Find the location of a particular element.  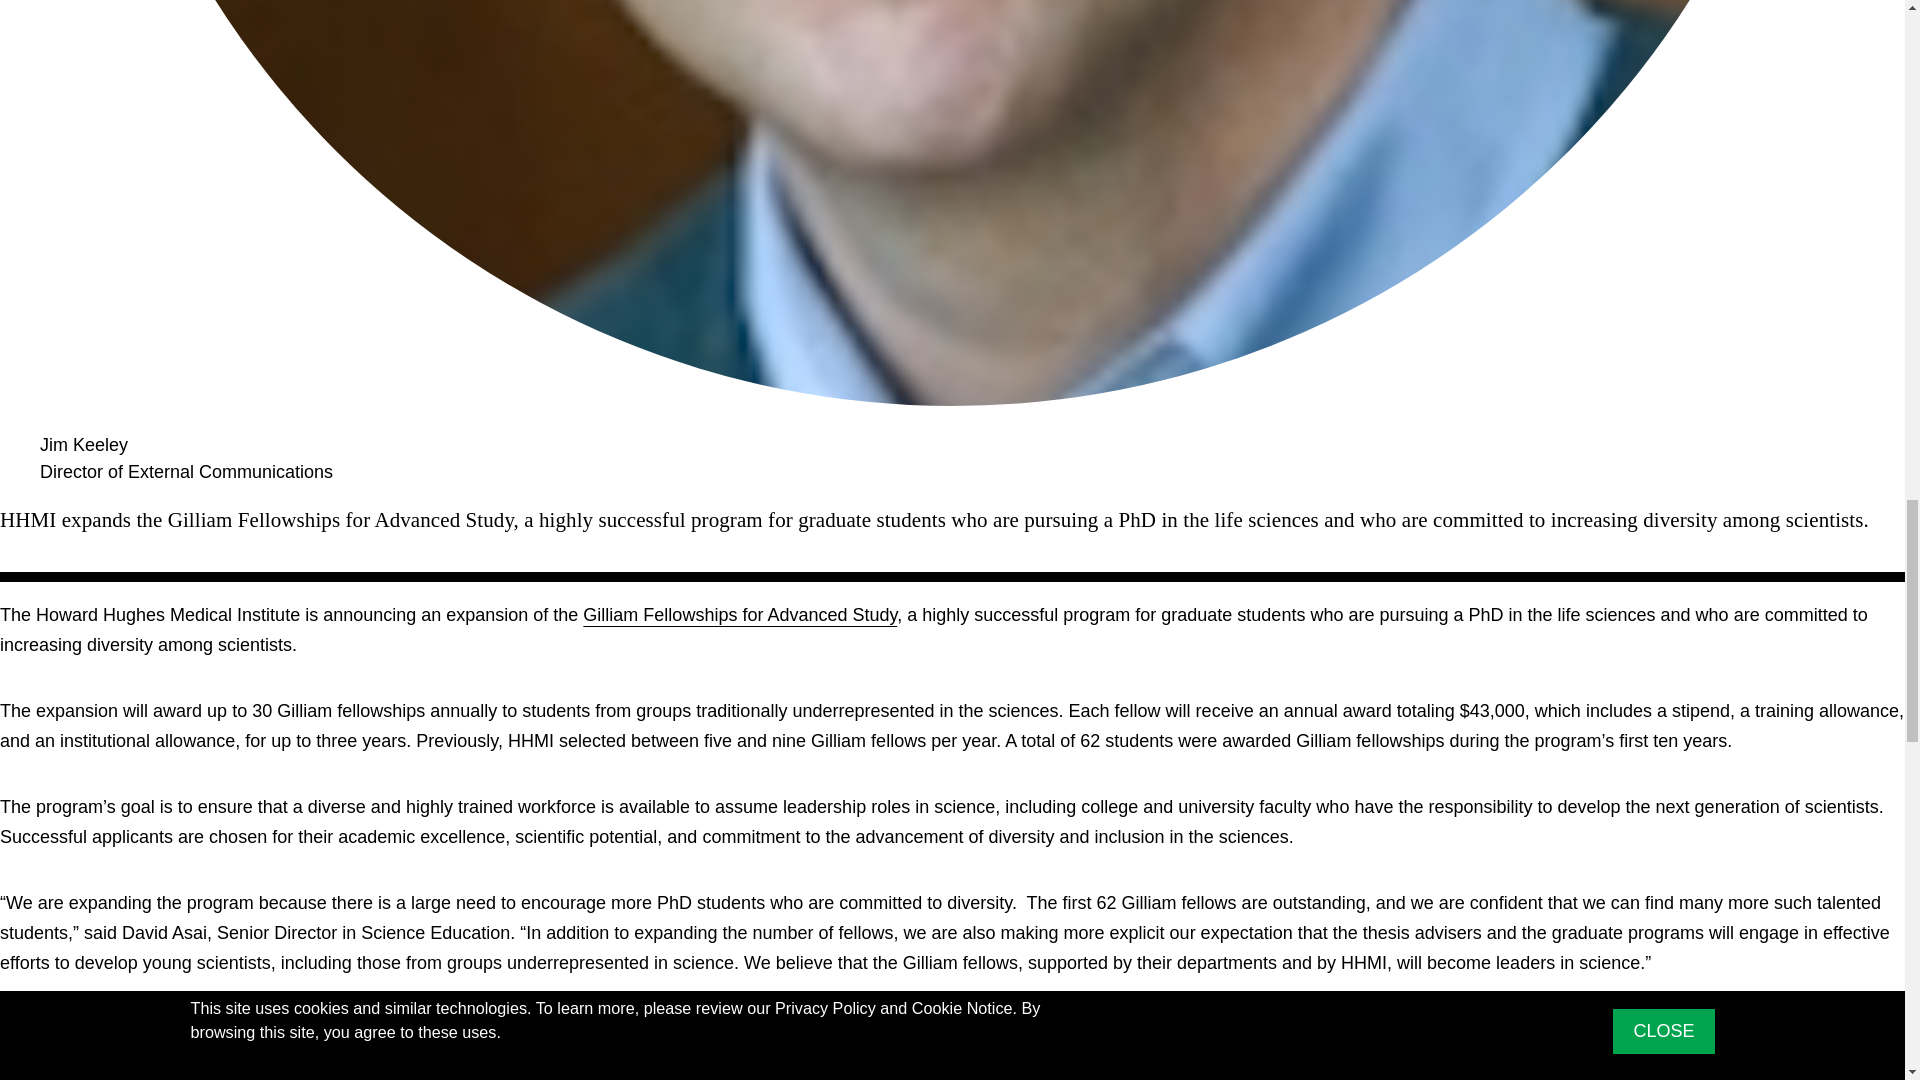

Gilliam Fellowships for Advanced Study is located at coordinates (740, 614).